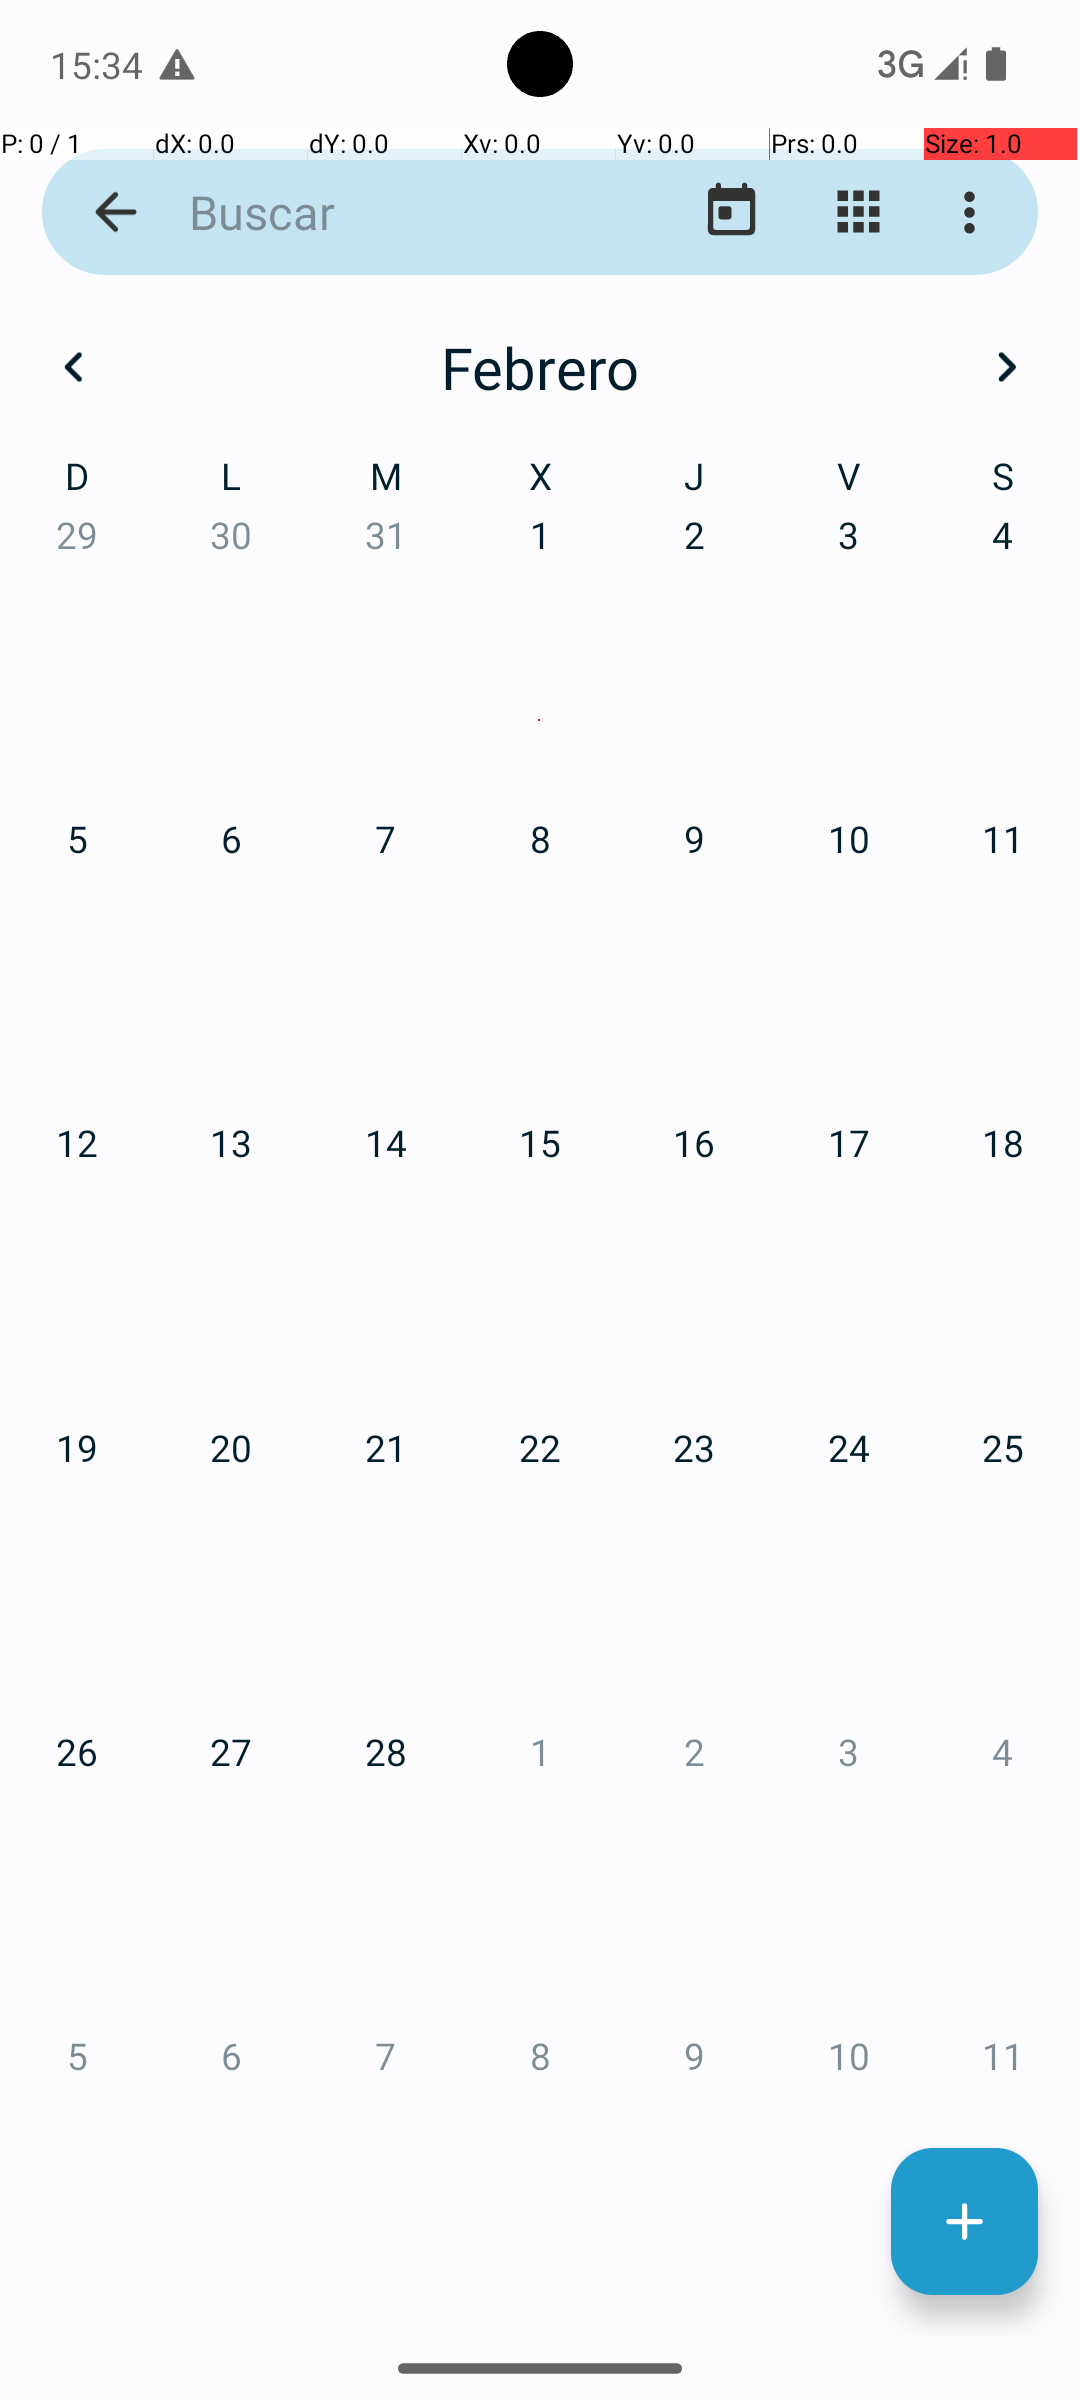 The image size is (1080, 2400). I want to click on DICIEMBRE, so click(890, 1876).